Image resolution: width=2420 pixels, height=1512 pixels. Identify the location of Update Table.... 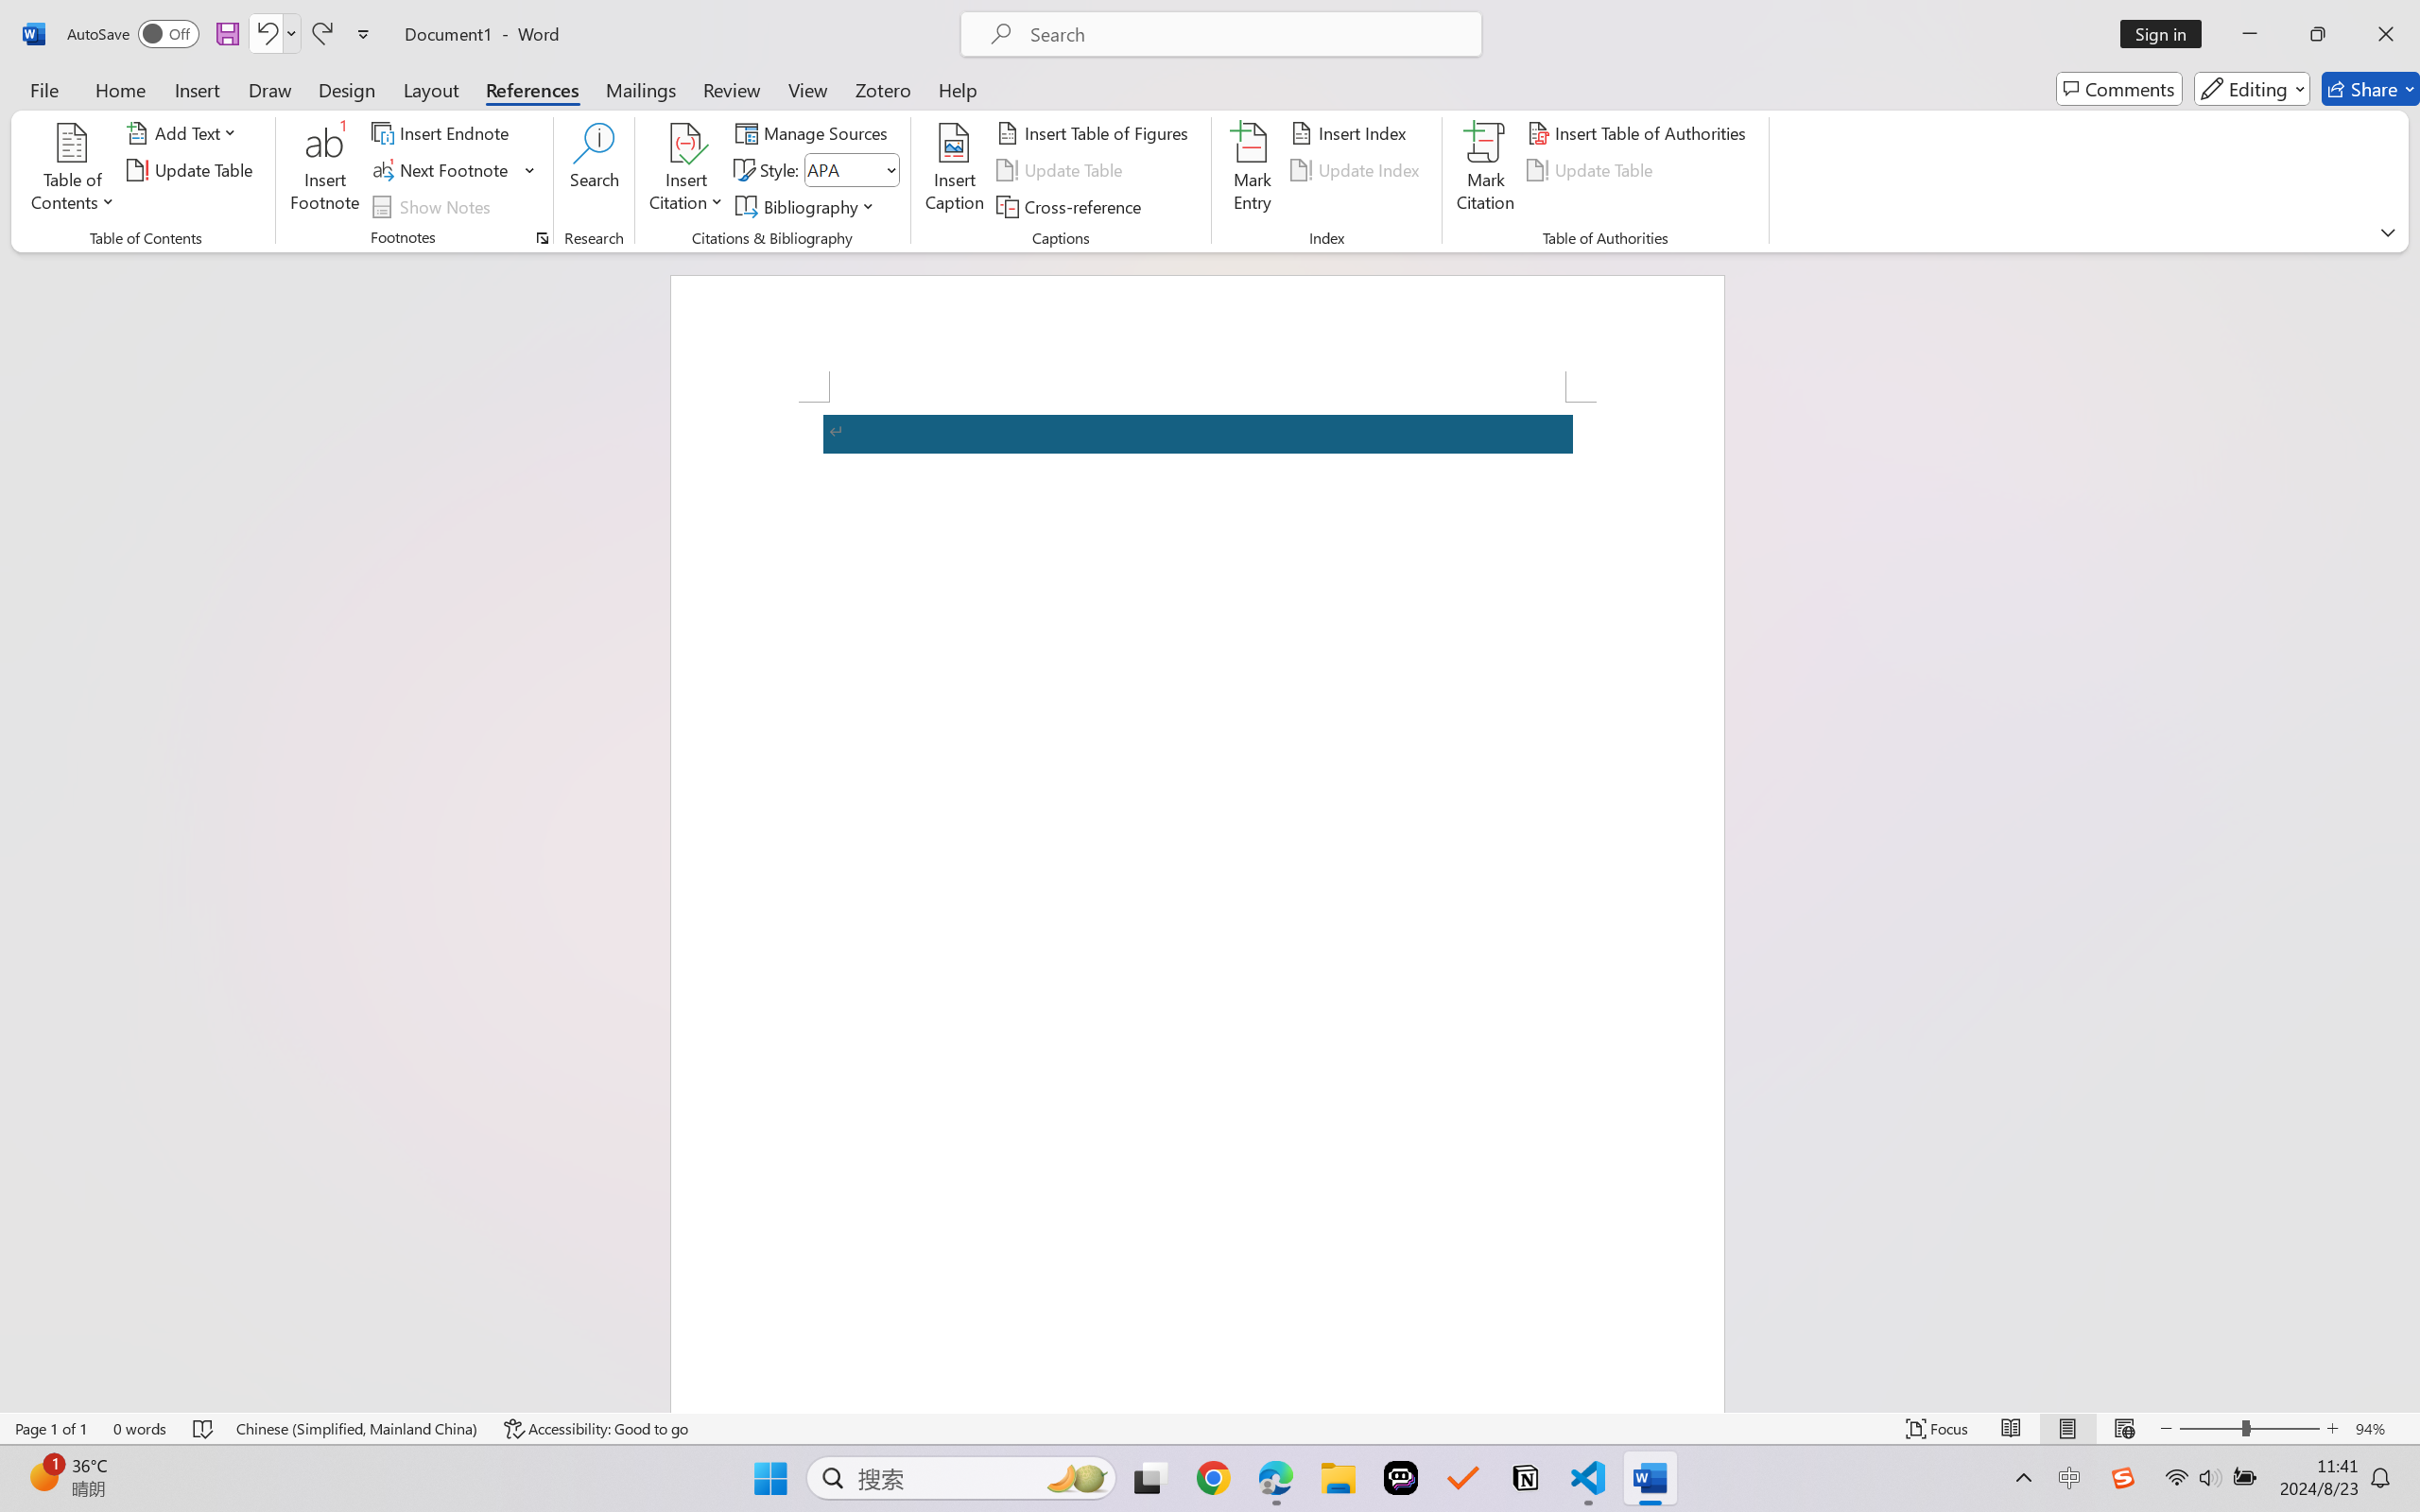
(193, 170).